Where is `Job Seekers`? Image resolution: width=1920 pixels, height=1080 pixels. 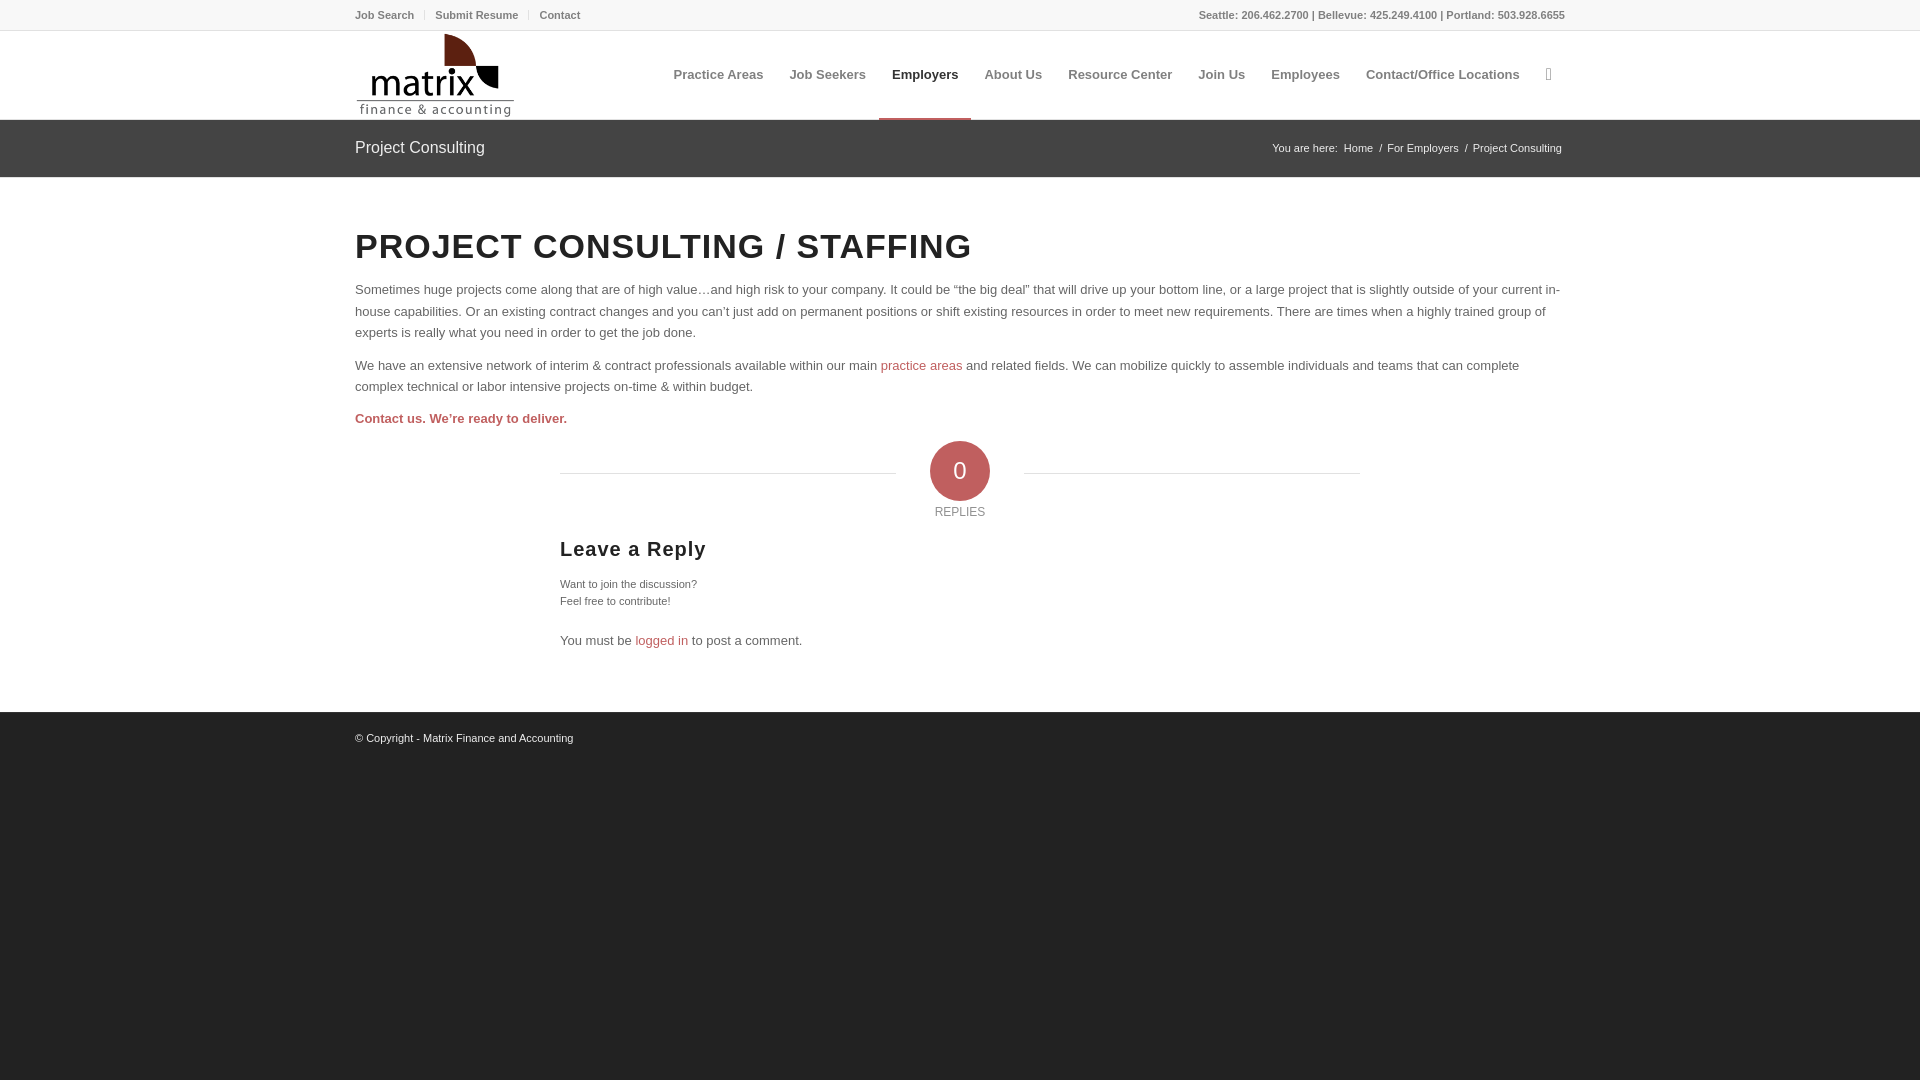 Job Seekers is located at coordinates (827, 74).